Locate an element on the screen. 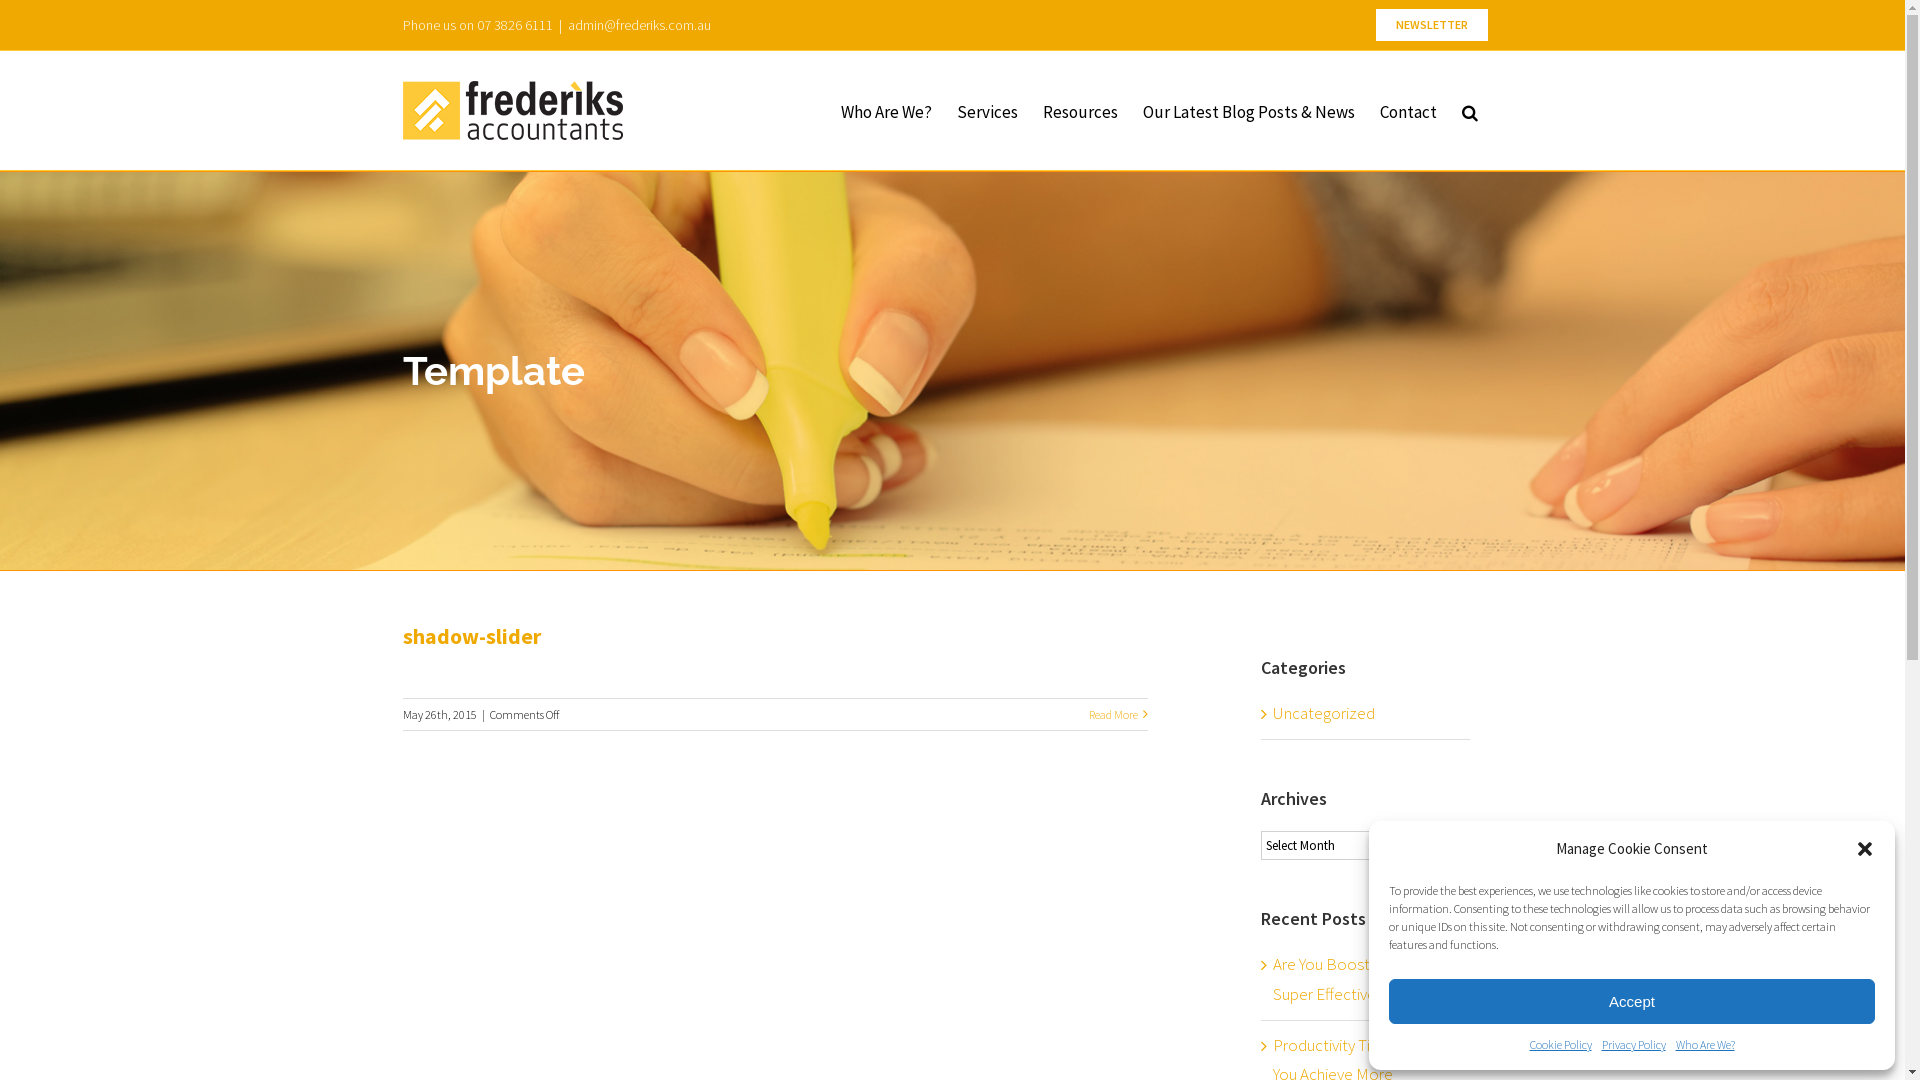 The width and height of the screenshot is (1920, 1080). Resources is located at coordinates (1080, 110).